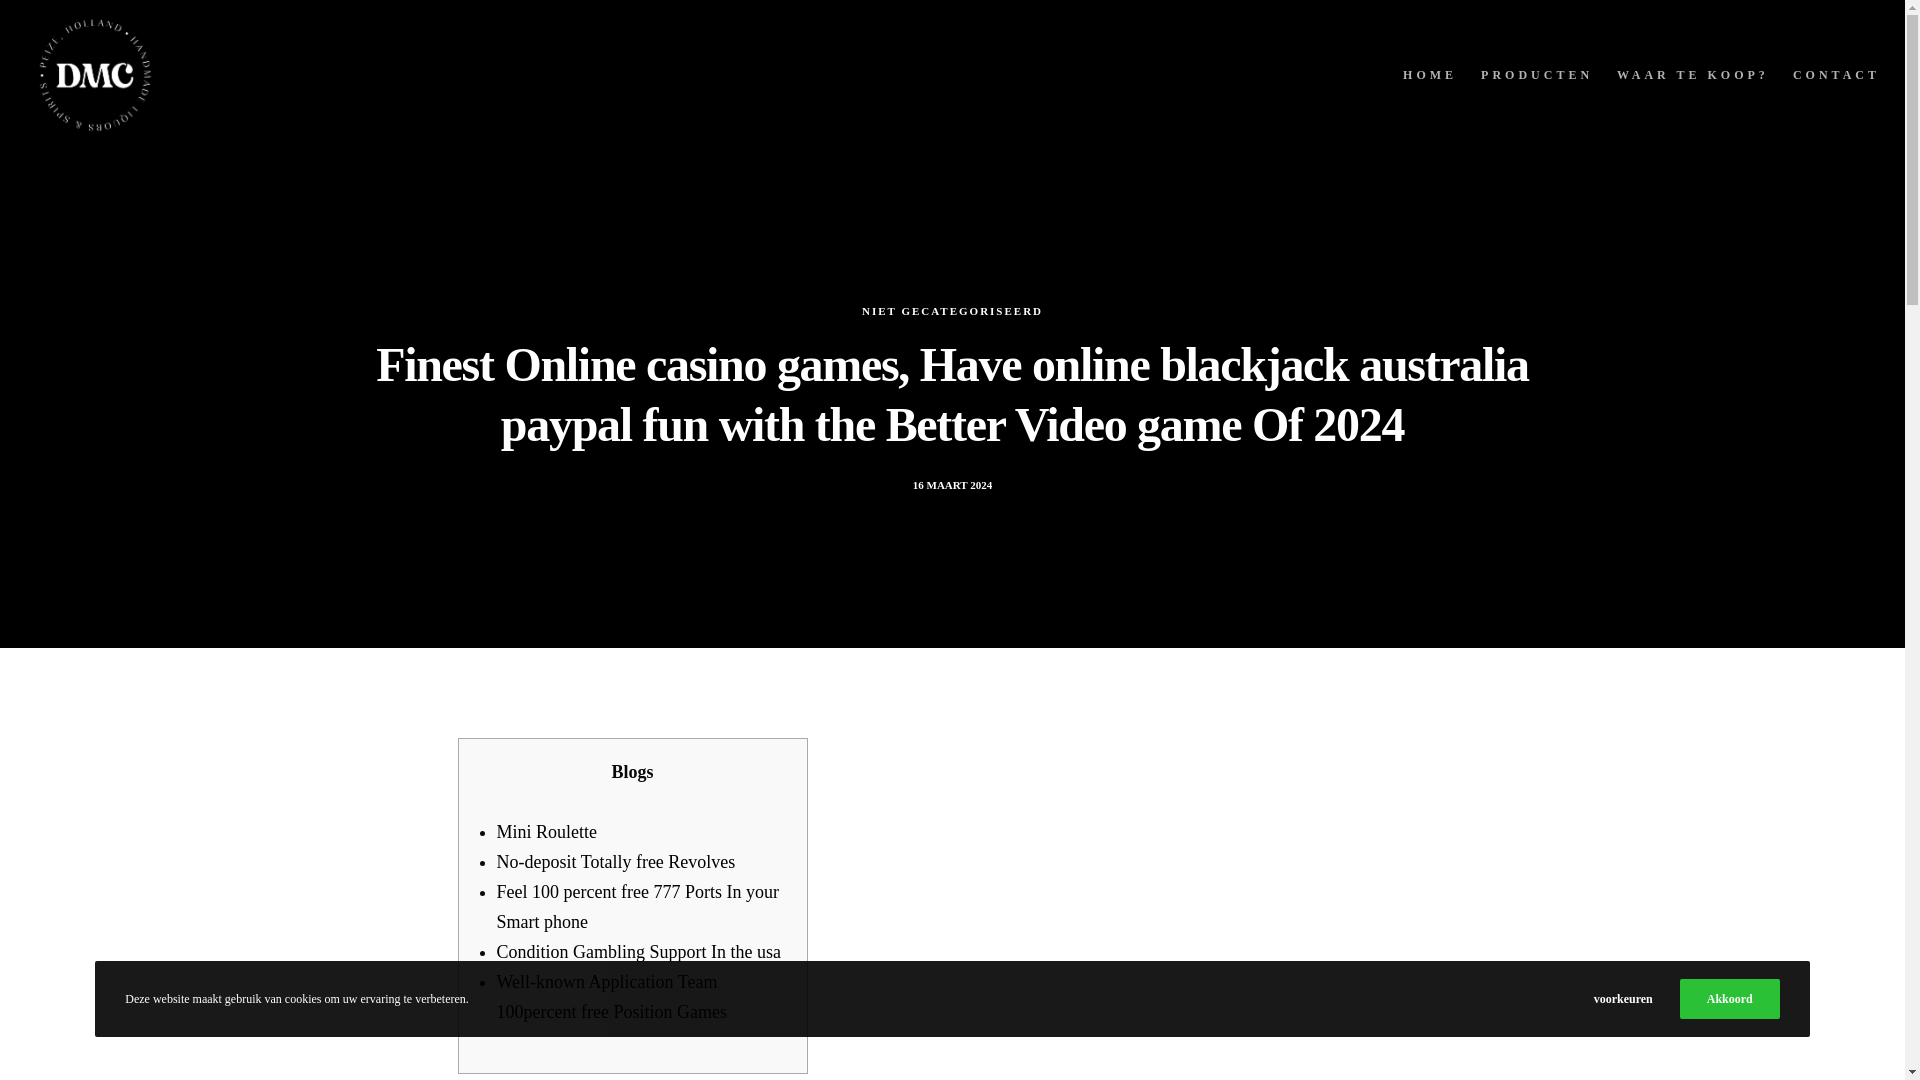 The image size is (1920, 1080). Describe the element at coordinates (1623, 998) in the screenshot. I see `voorkeuren` at that location.